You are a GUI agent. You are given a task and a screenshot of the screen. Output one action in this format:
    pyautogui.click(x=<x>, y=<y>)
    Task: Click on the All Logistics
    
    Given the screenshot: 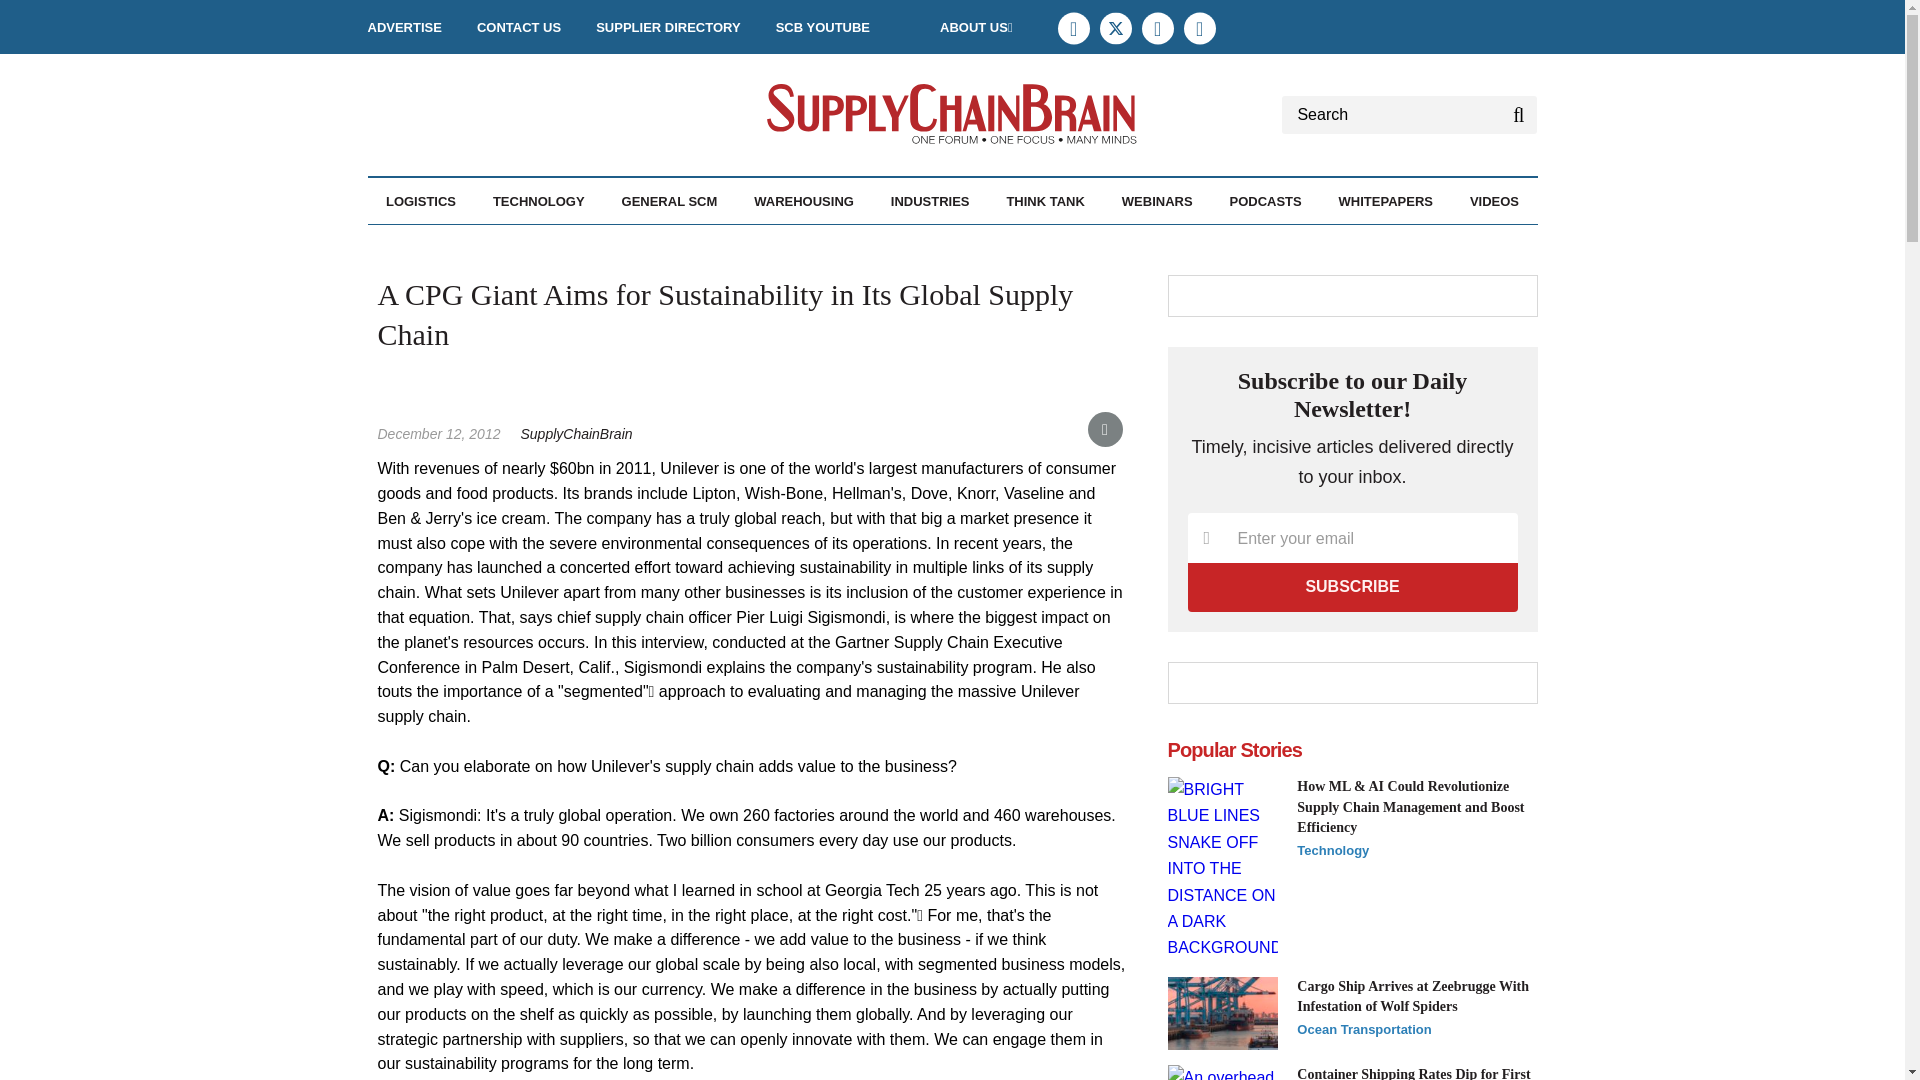 What is the action you would take?
    pyautogui.click(x=495, y=244)
    